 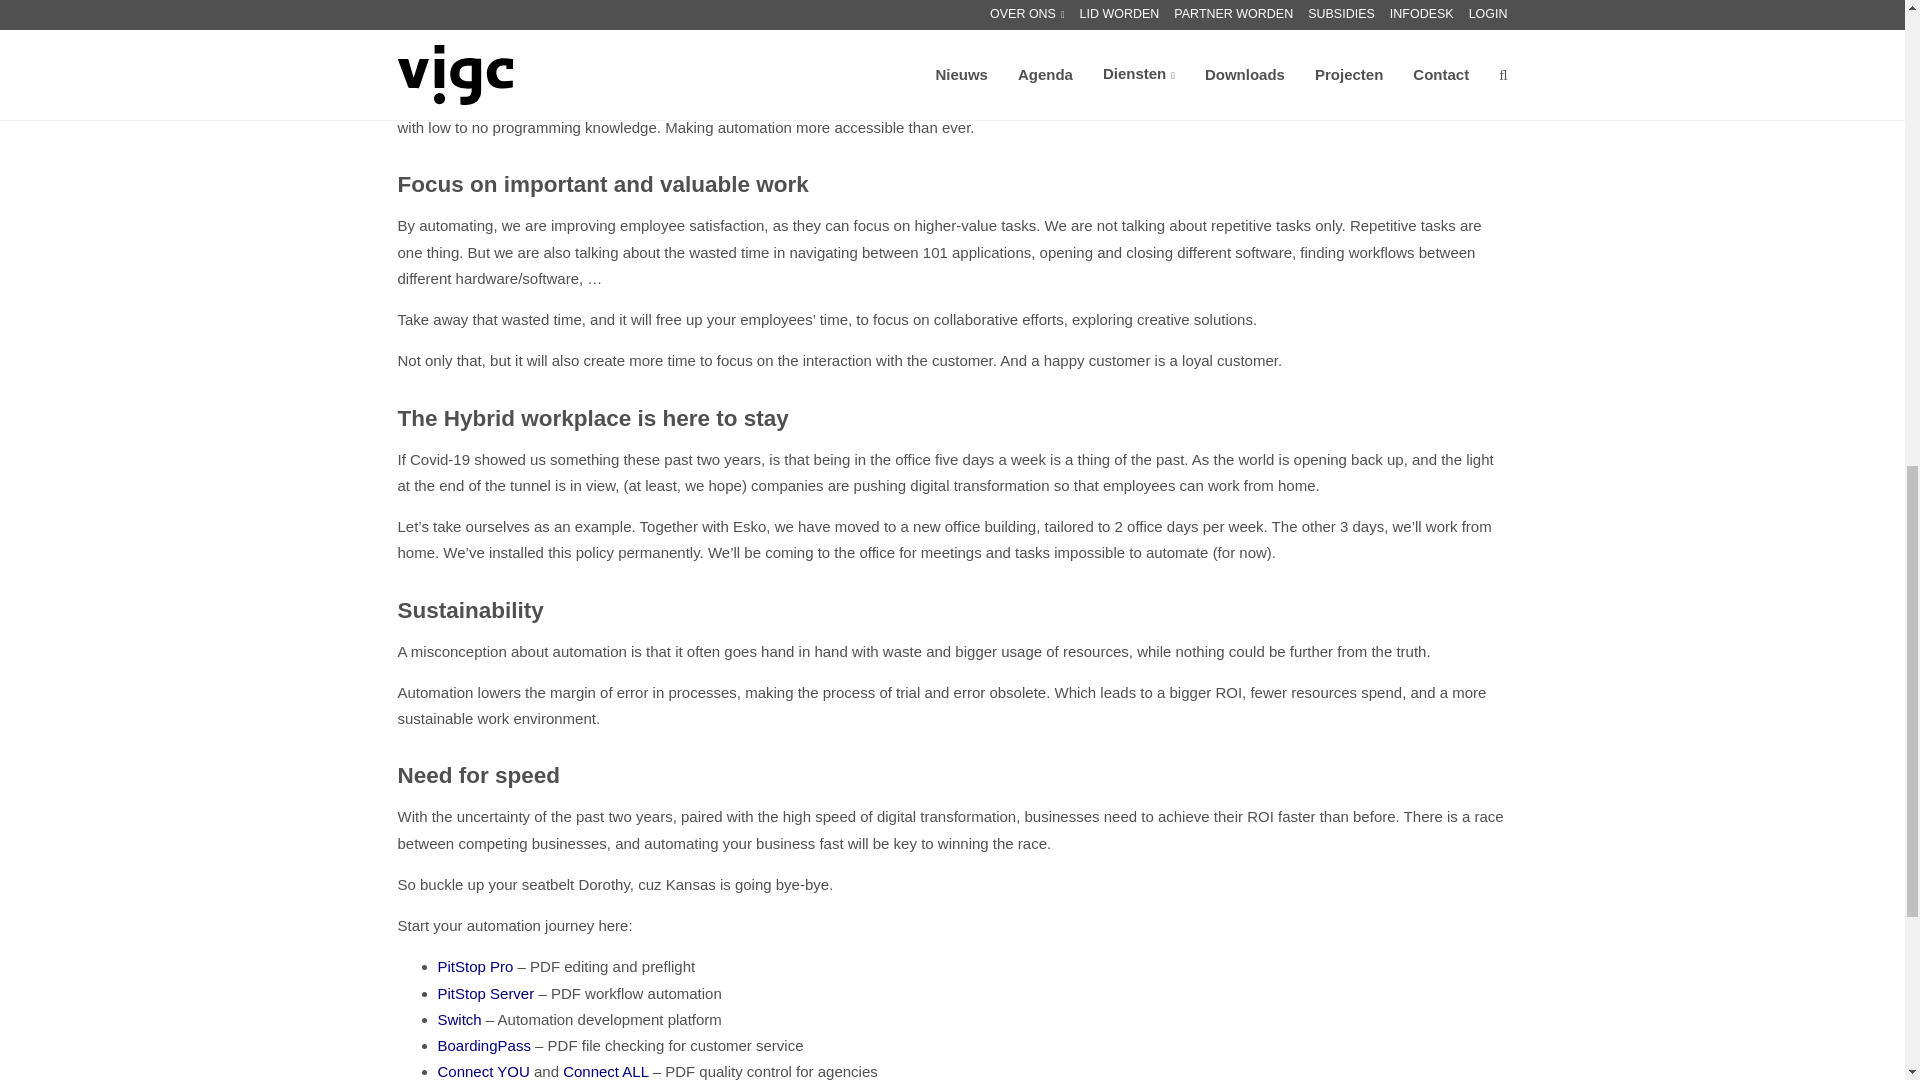 What do you see at coordinates (605, 1071) in the screenshot?
I see `Connect ALL` at bounding box center [605, 1071].